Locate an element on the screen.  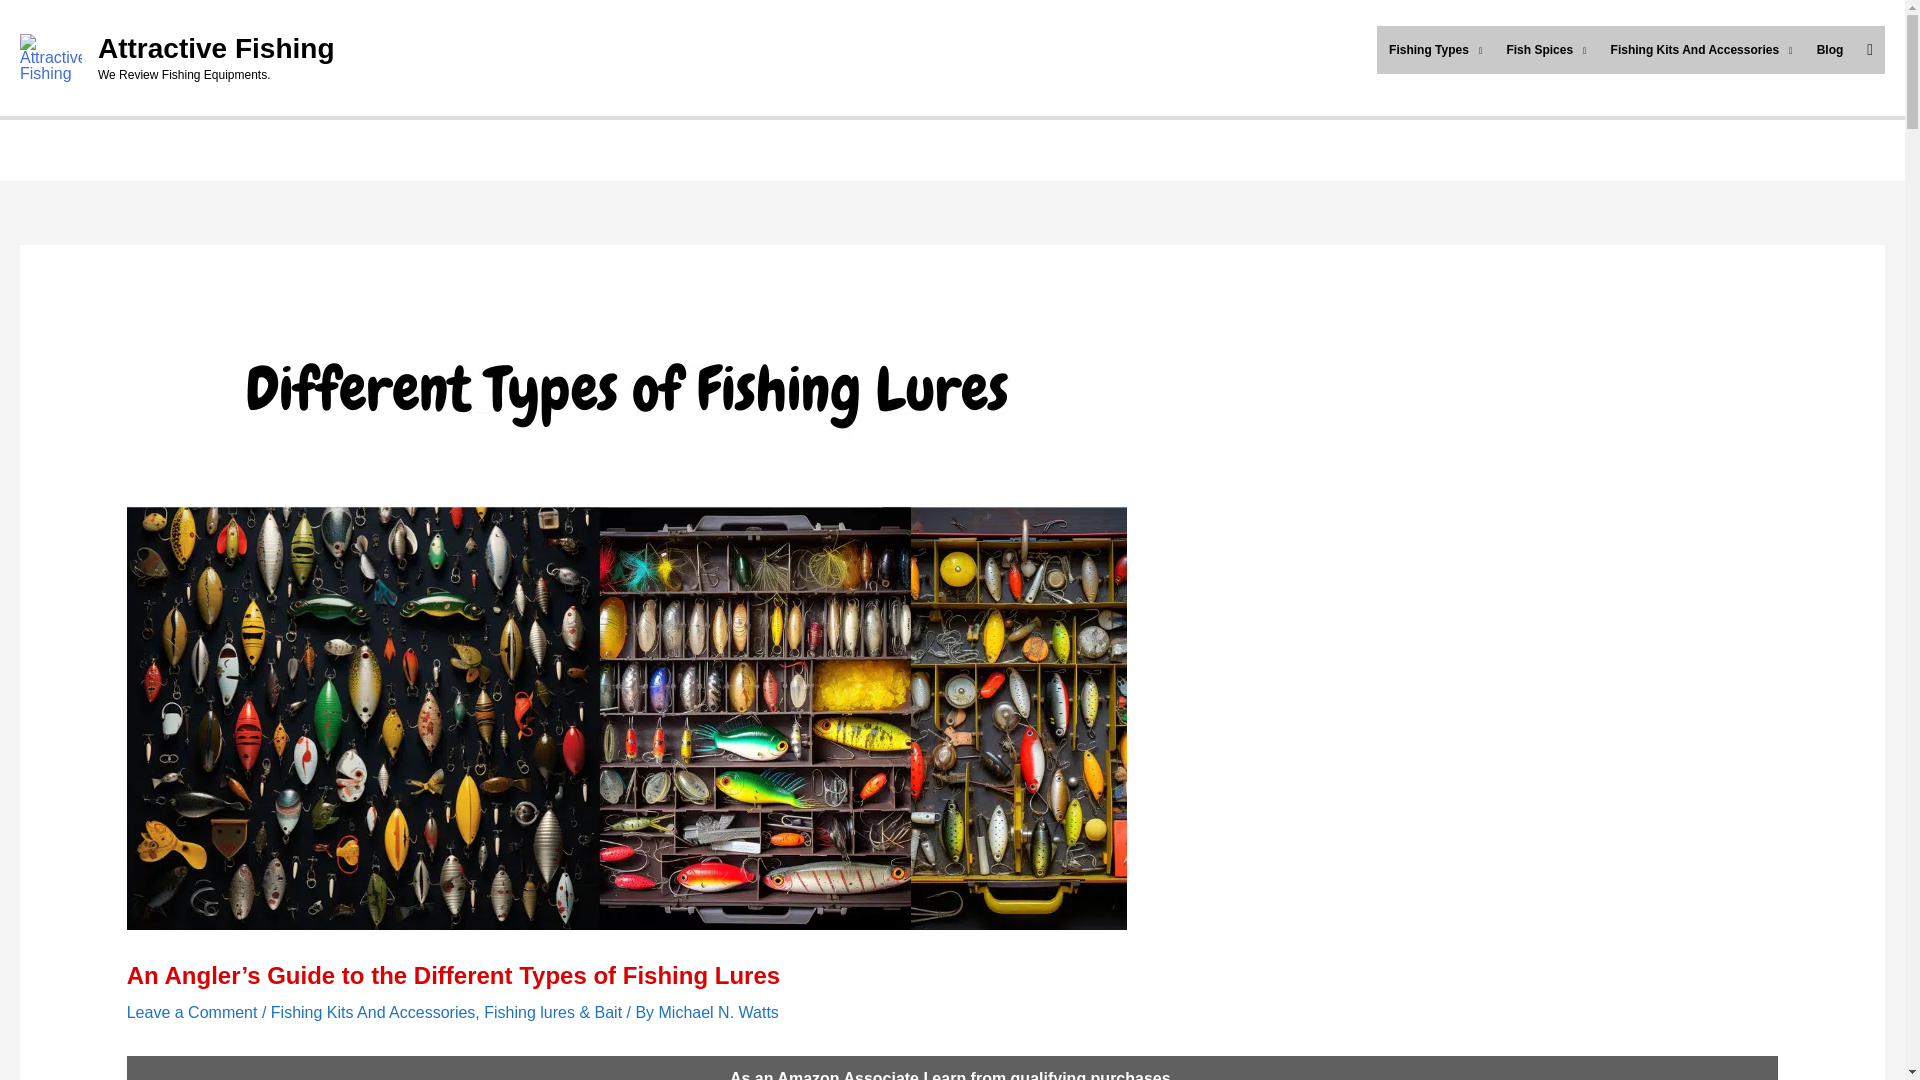
Leave a Comment is located at coordinates (192, 1012).